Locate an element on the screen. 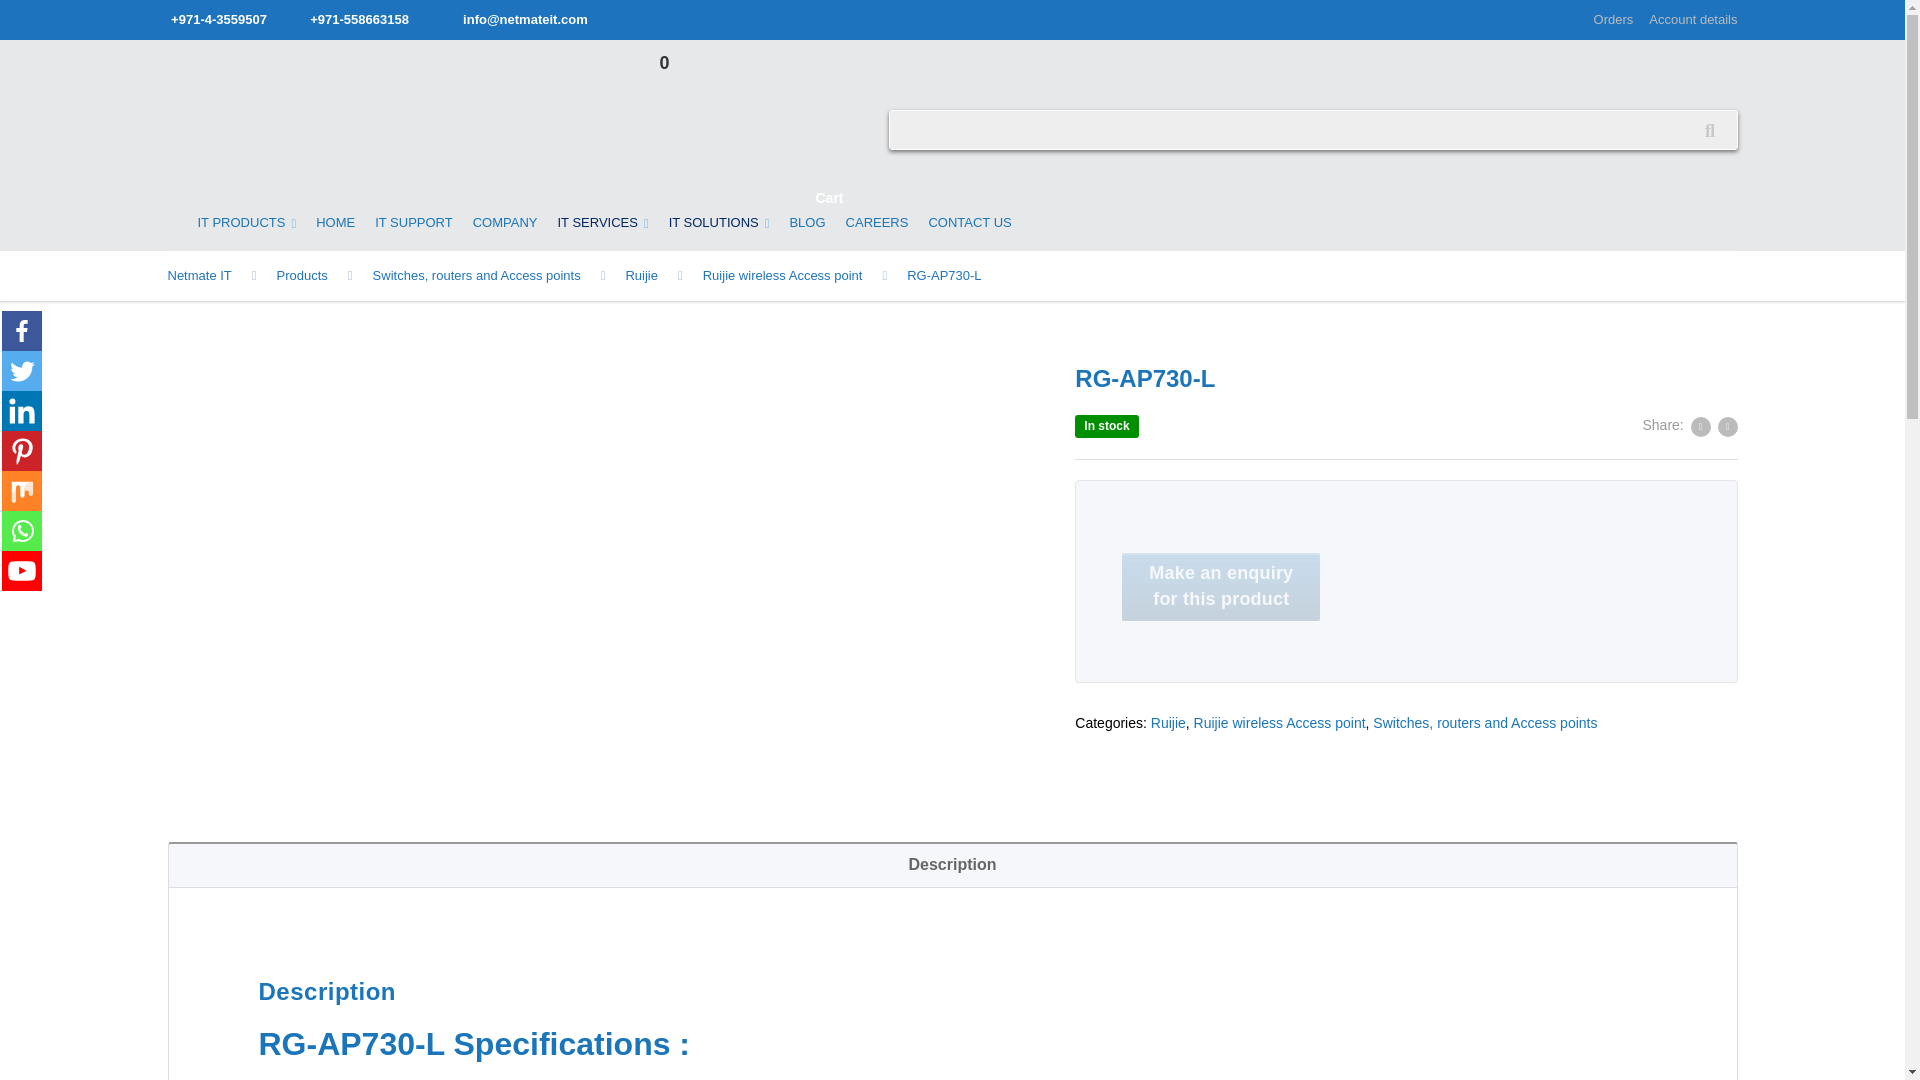 The image size is (1920, 1080). Orders is located at coordinates (1617, 20).